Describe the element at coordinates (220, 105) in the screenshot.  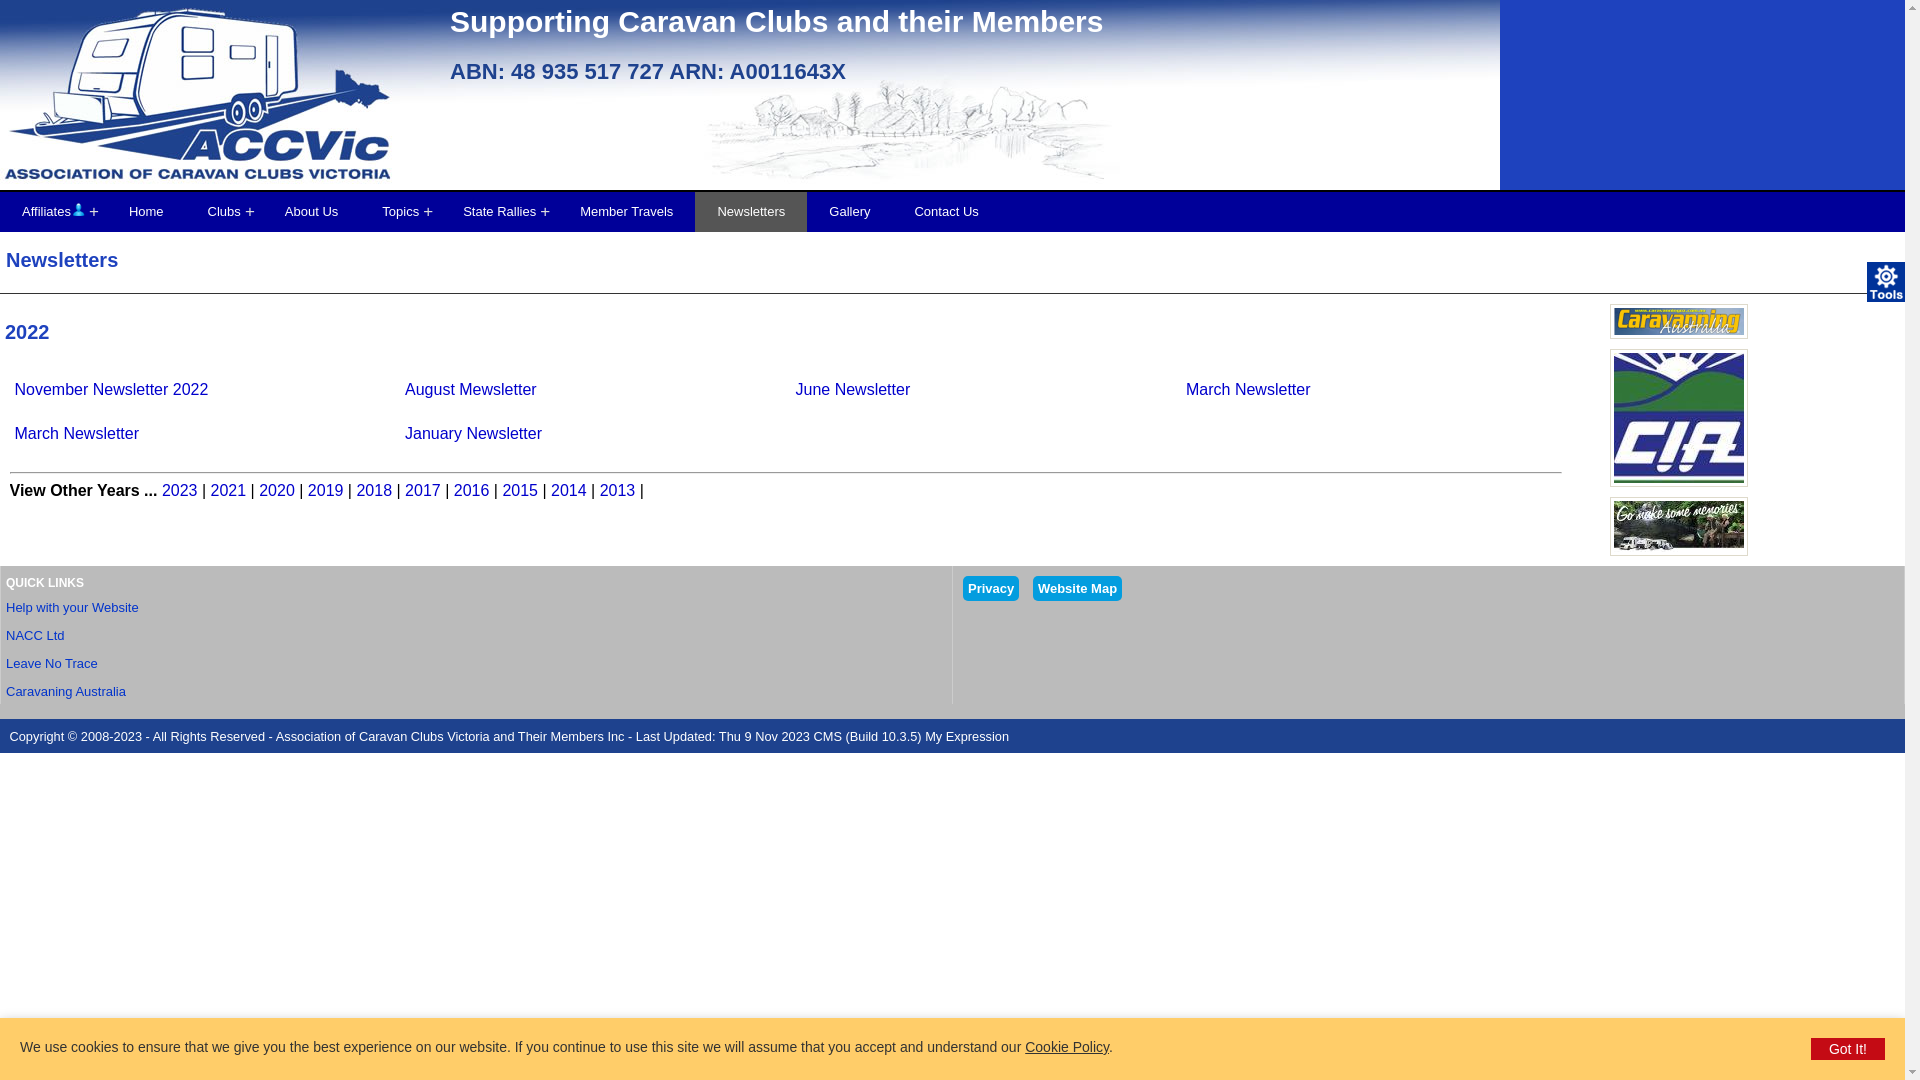
I see `Logo` at that location.